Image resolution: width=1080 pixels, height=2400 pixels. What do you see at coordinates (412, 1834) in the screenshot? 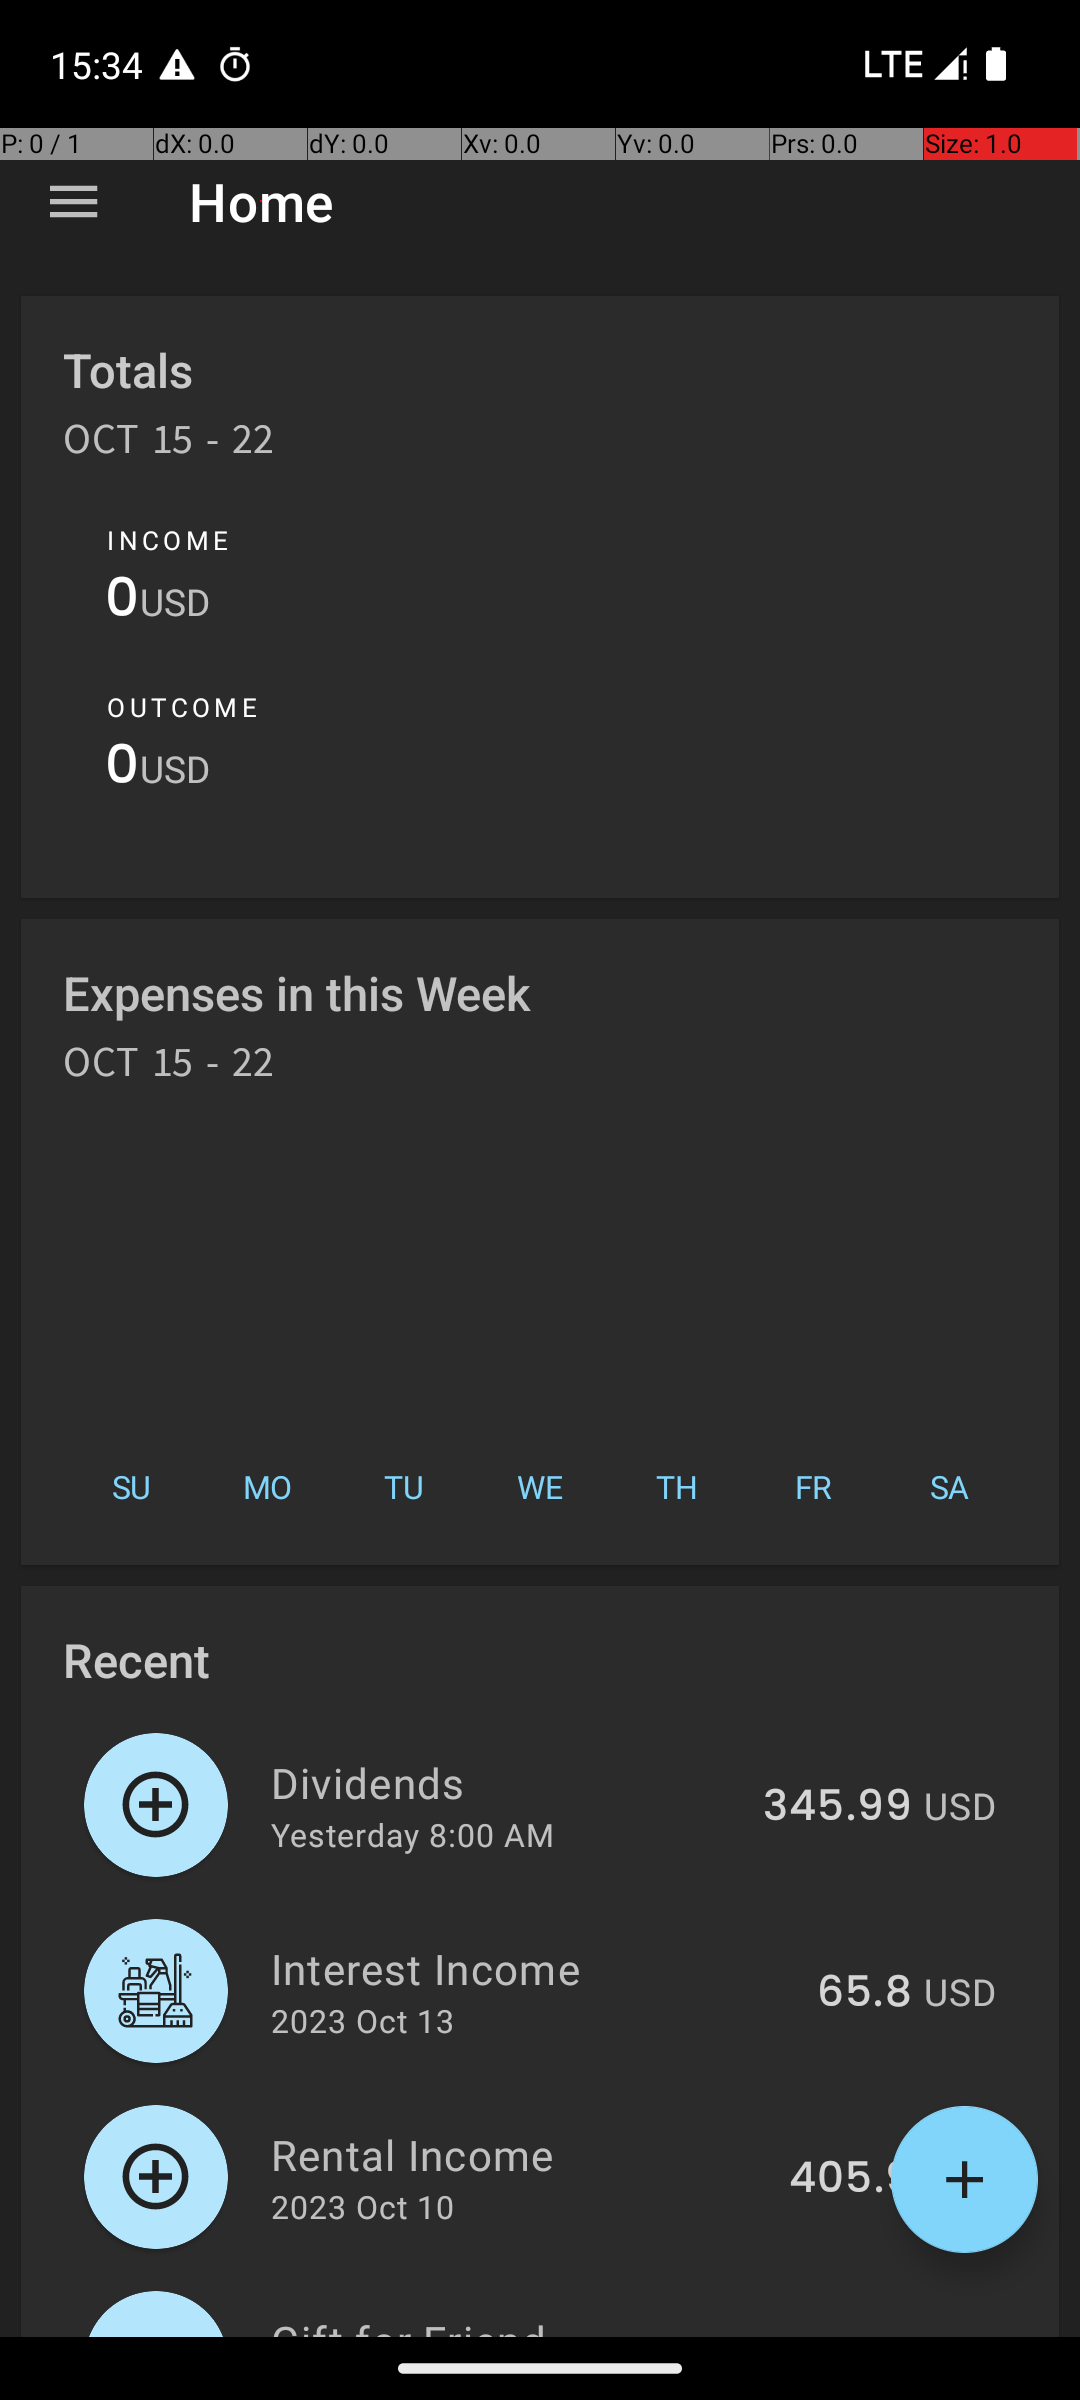
I see `Yesterday 8:00 AM` at bounding box center [412, 1834].